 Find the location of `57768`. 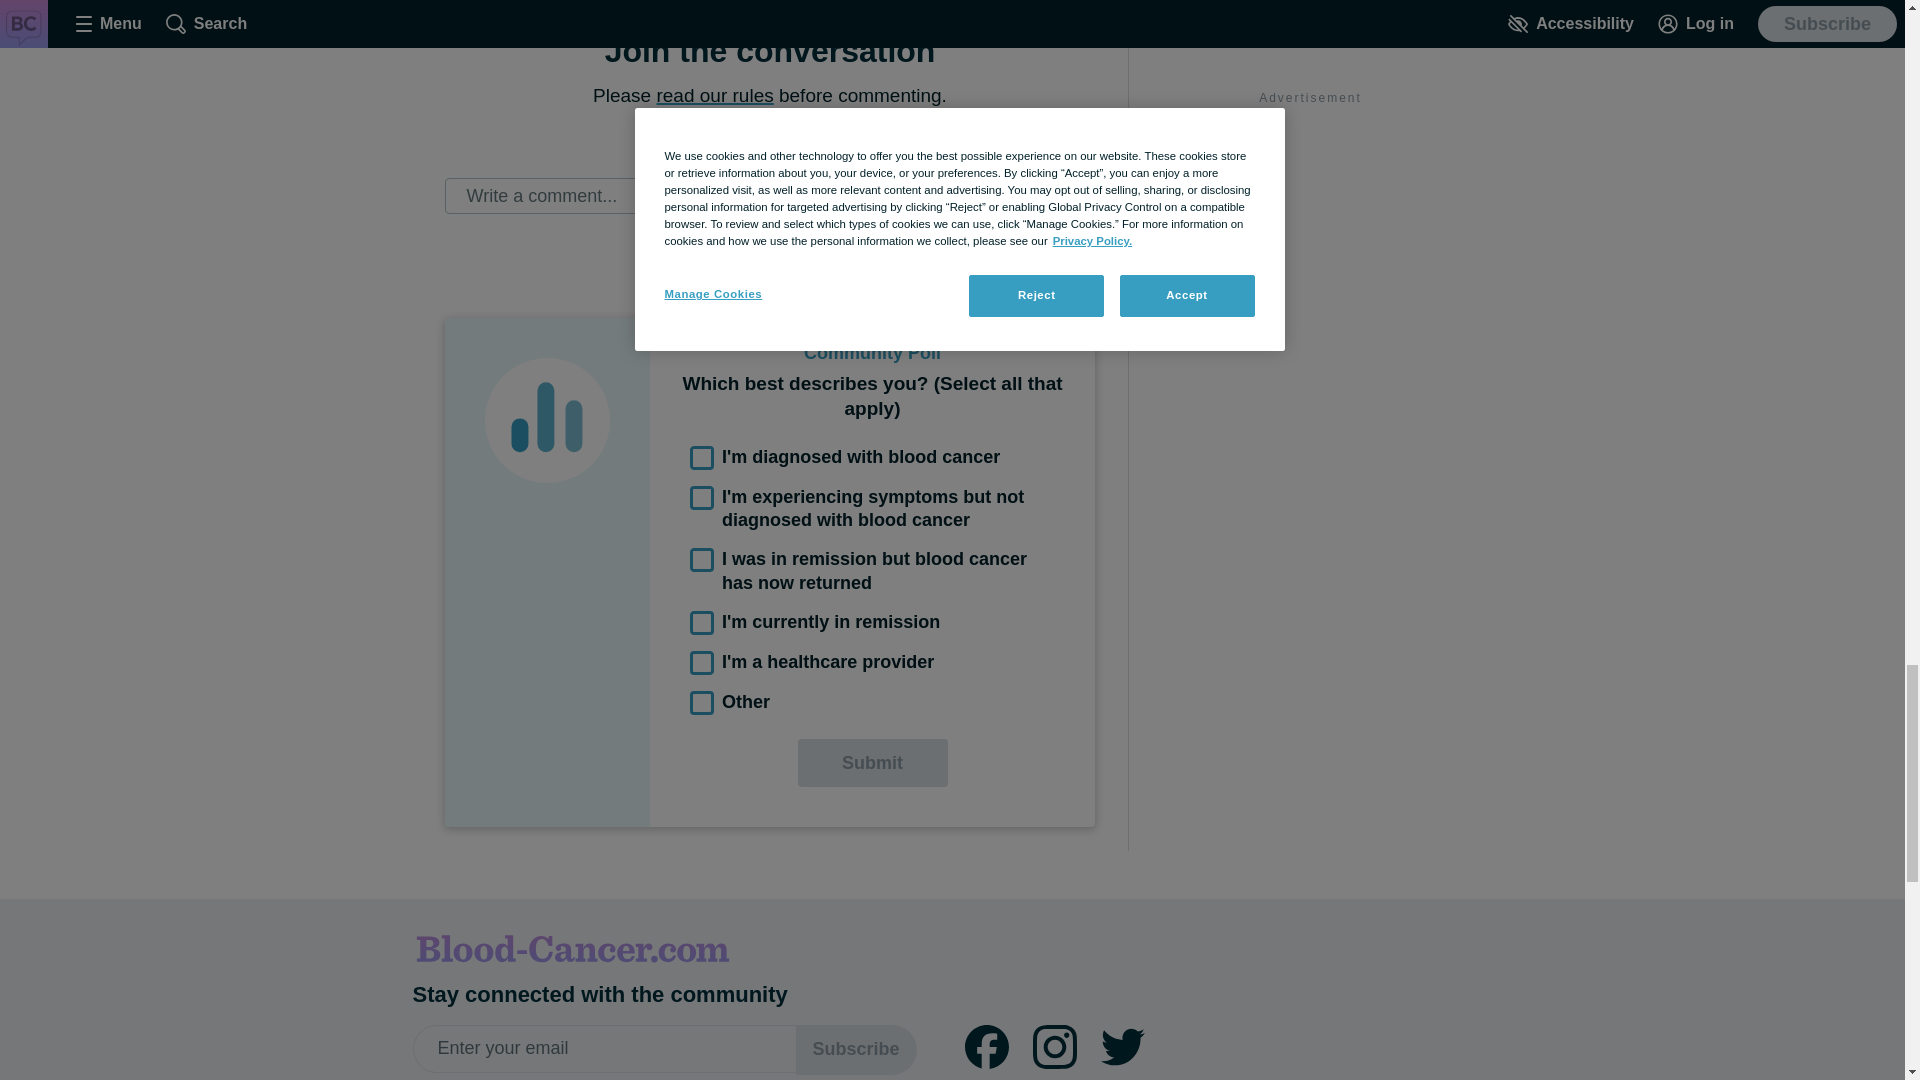

57768 is located at coordinates (702, 702).